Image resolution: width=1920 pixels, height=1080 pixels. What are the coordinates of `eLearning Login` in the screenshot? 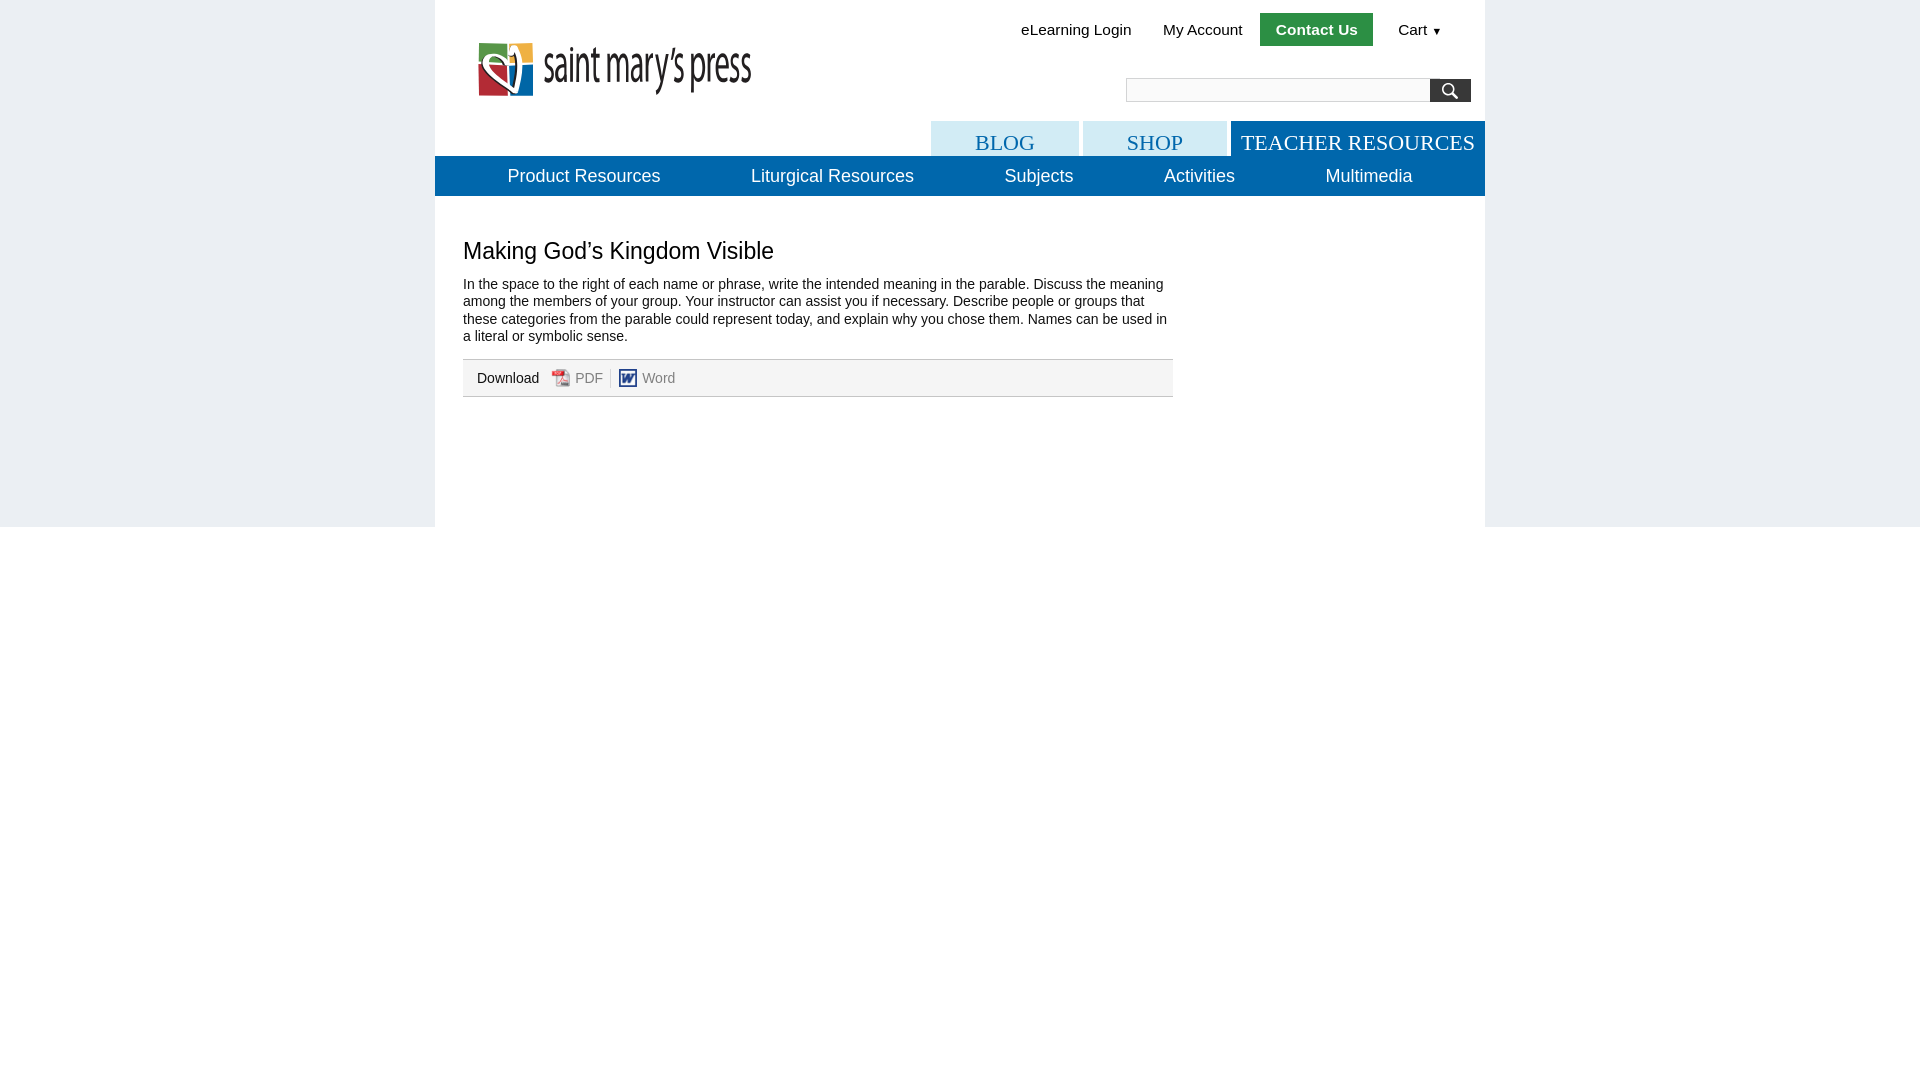 It's located at (1075, 28).